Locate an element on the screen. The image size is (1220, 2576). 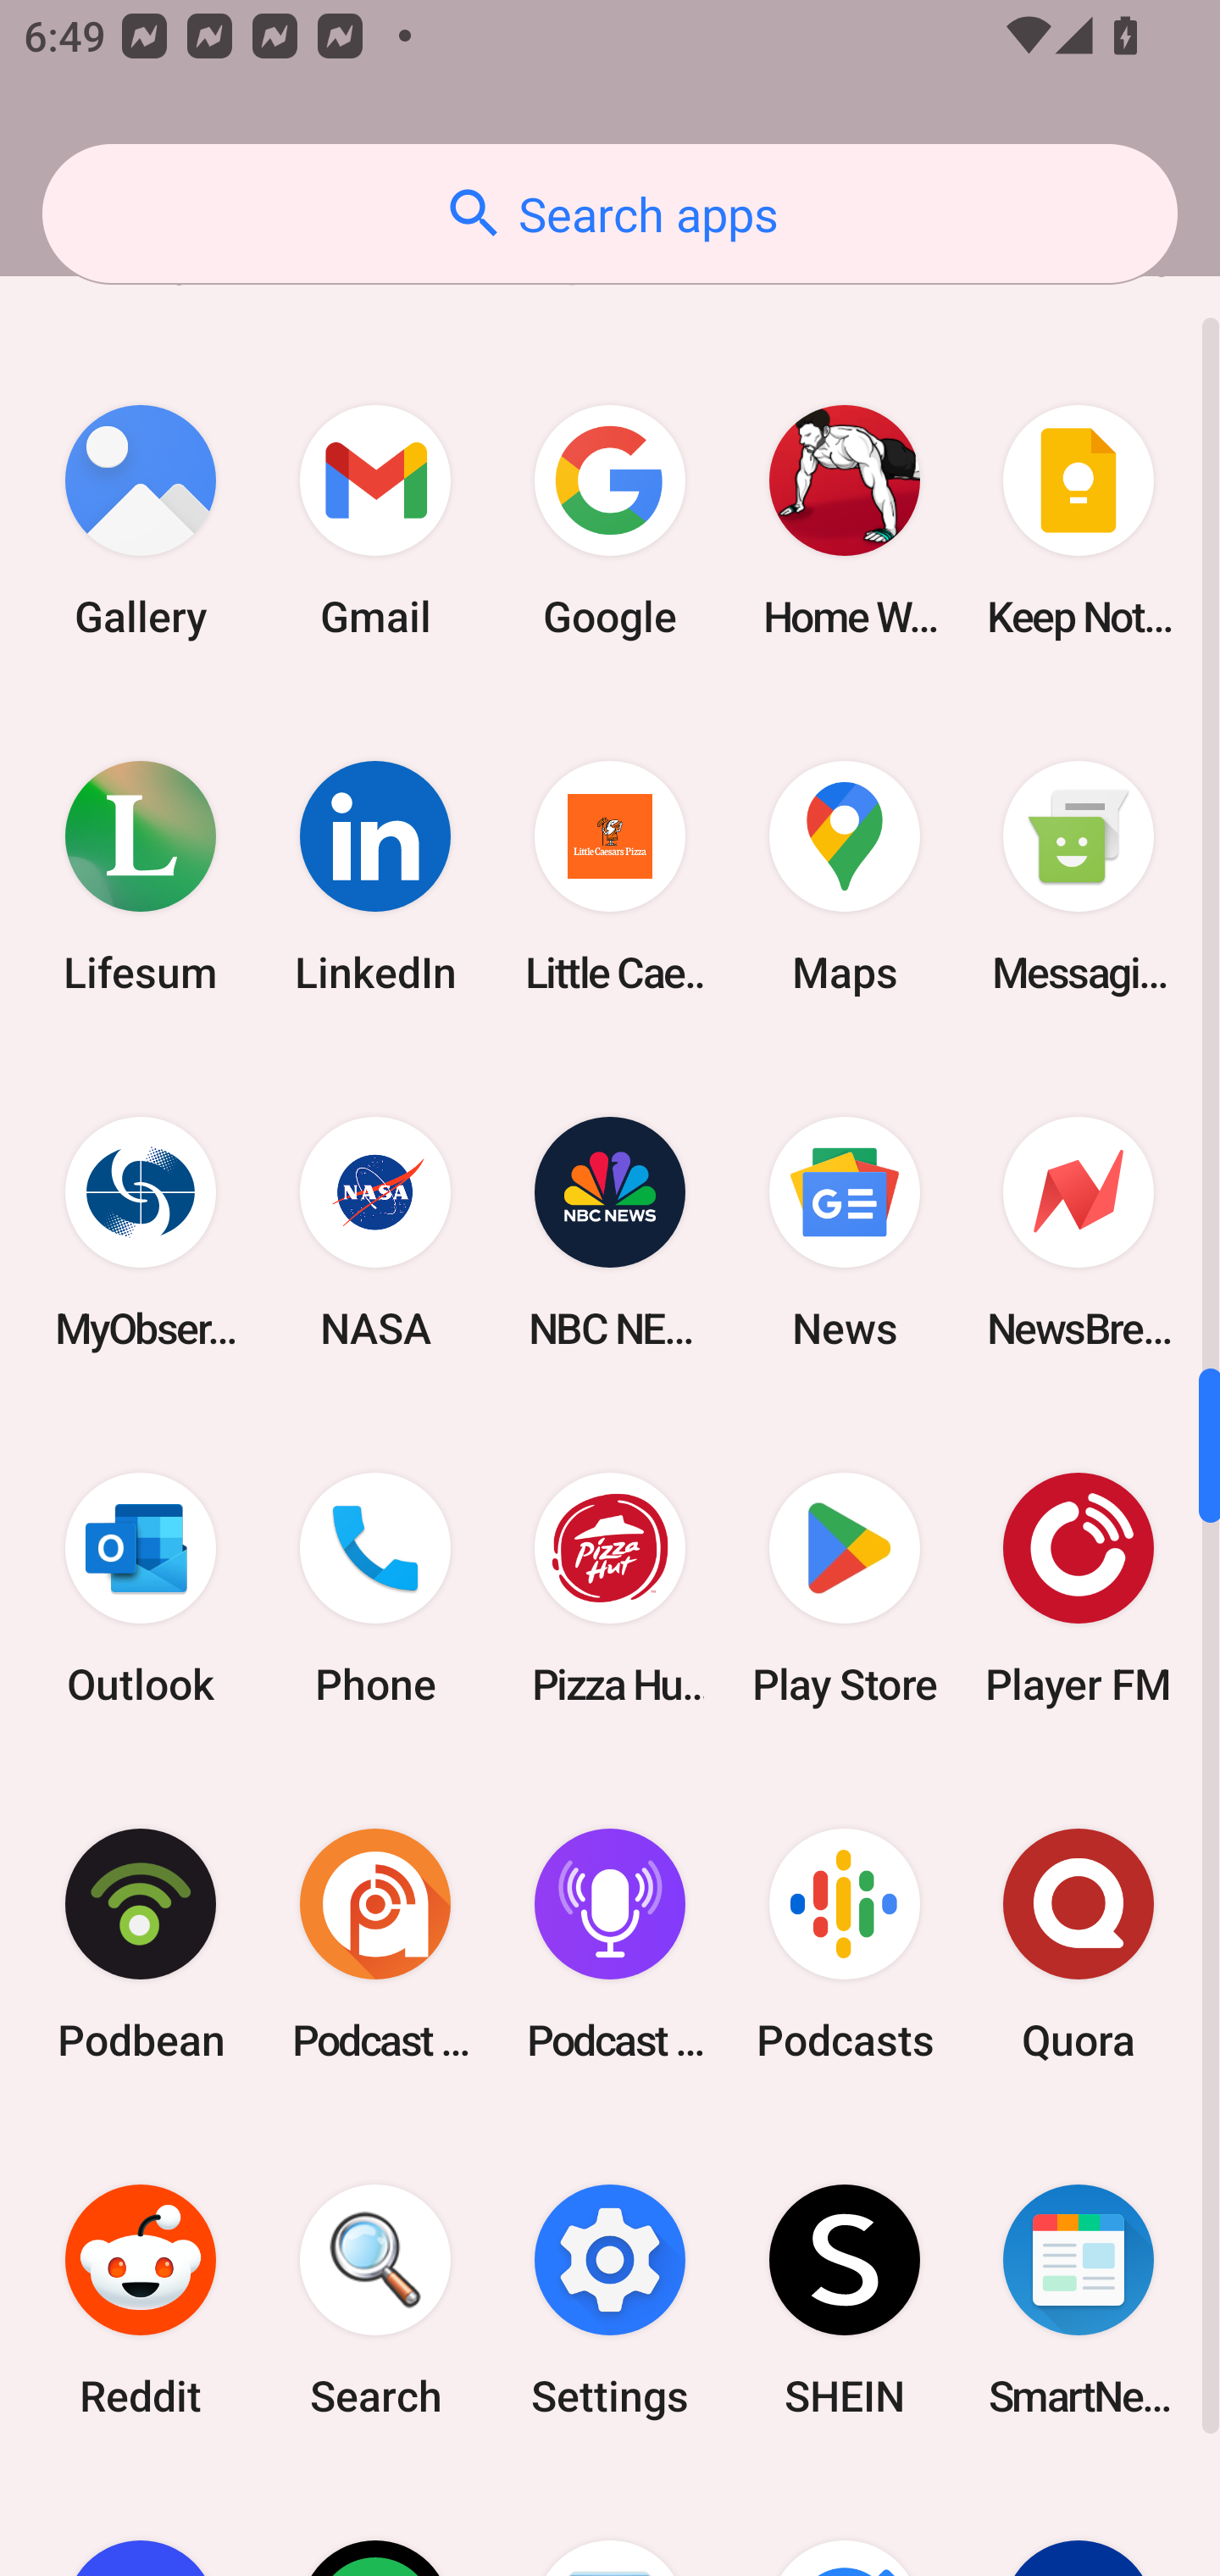
Home Workout is located at coordinates (844, 520).